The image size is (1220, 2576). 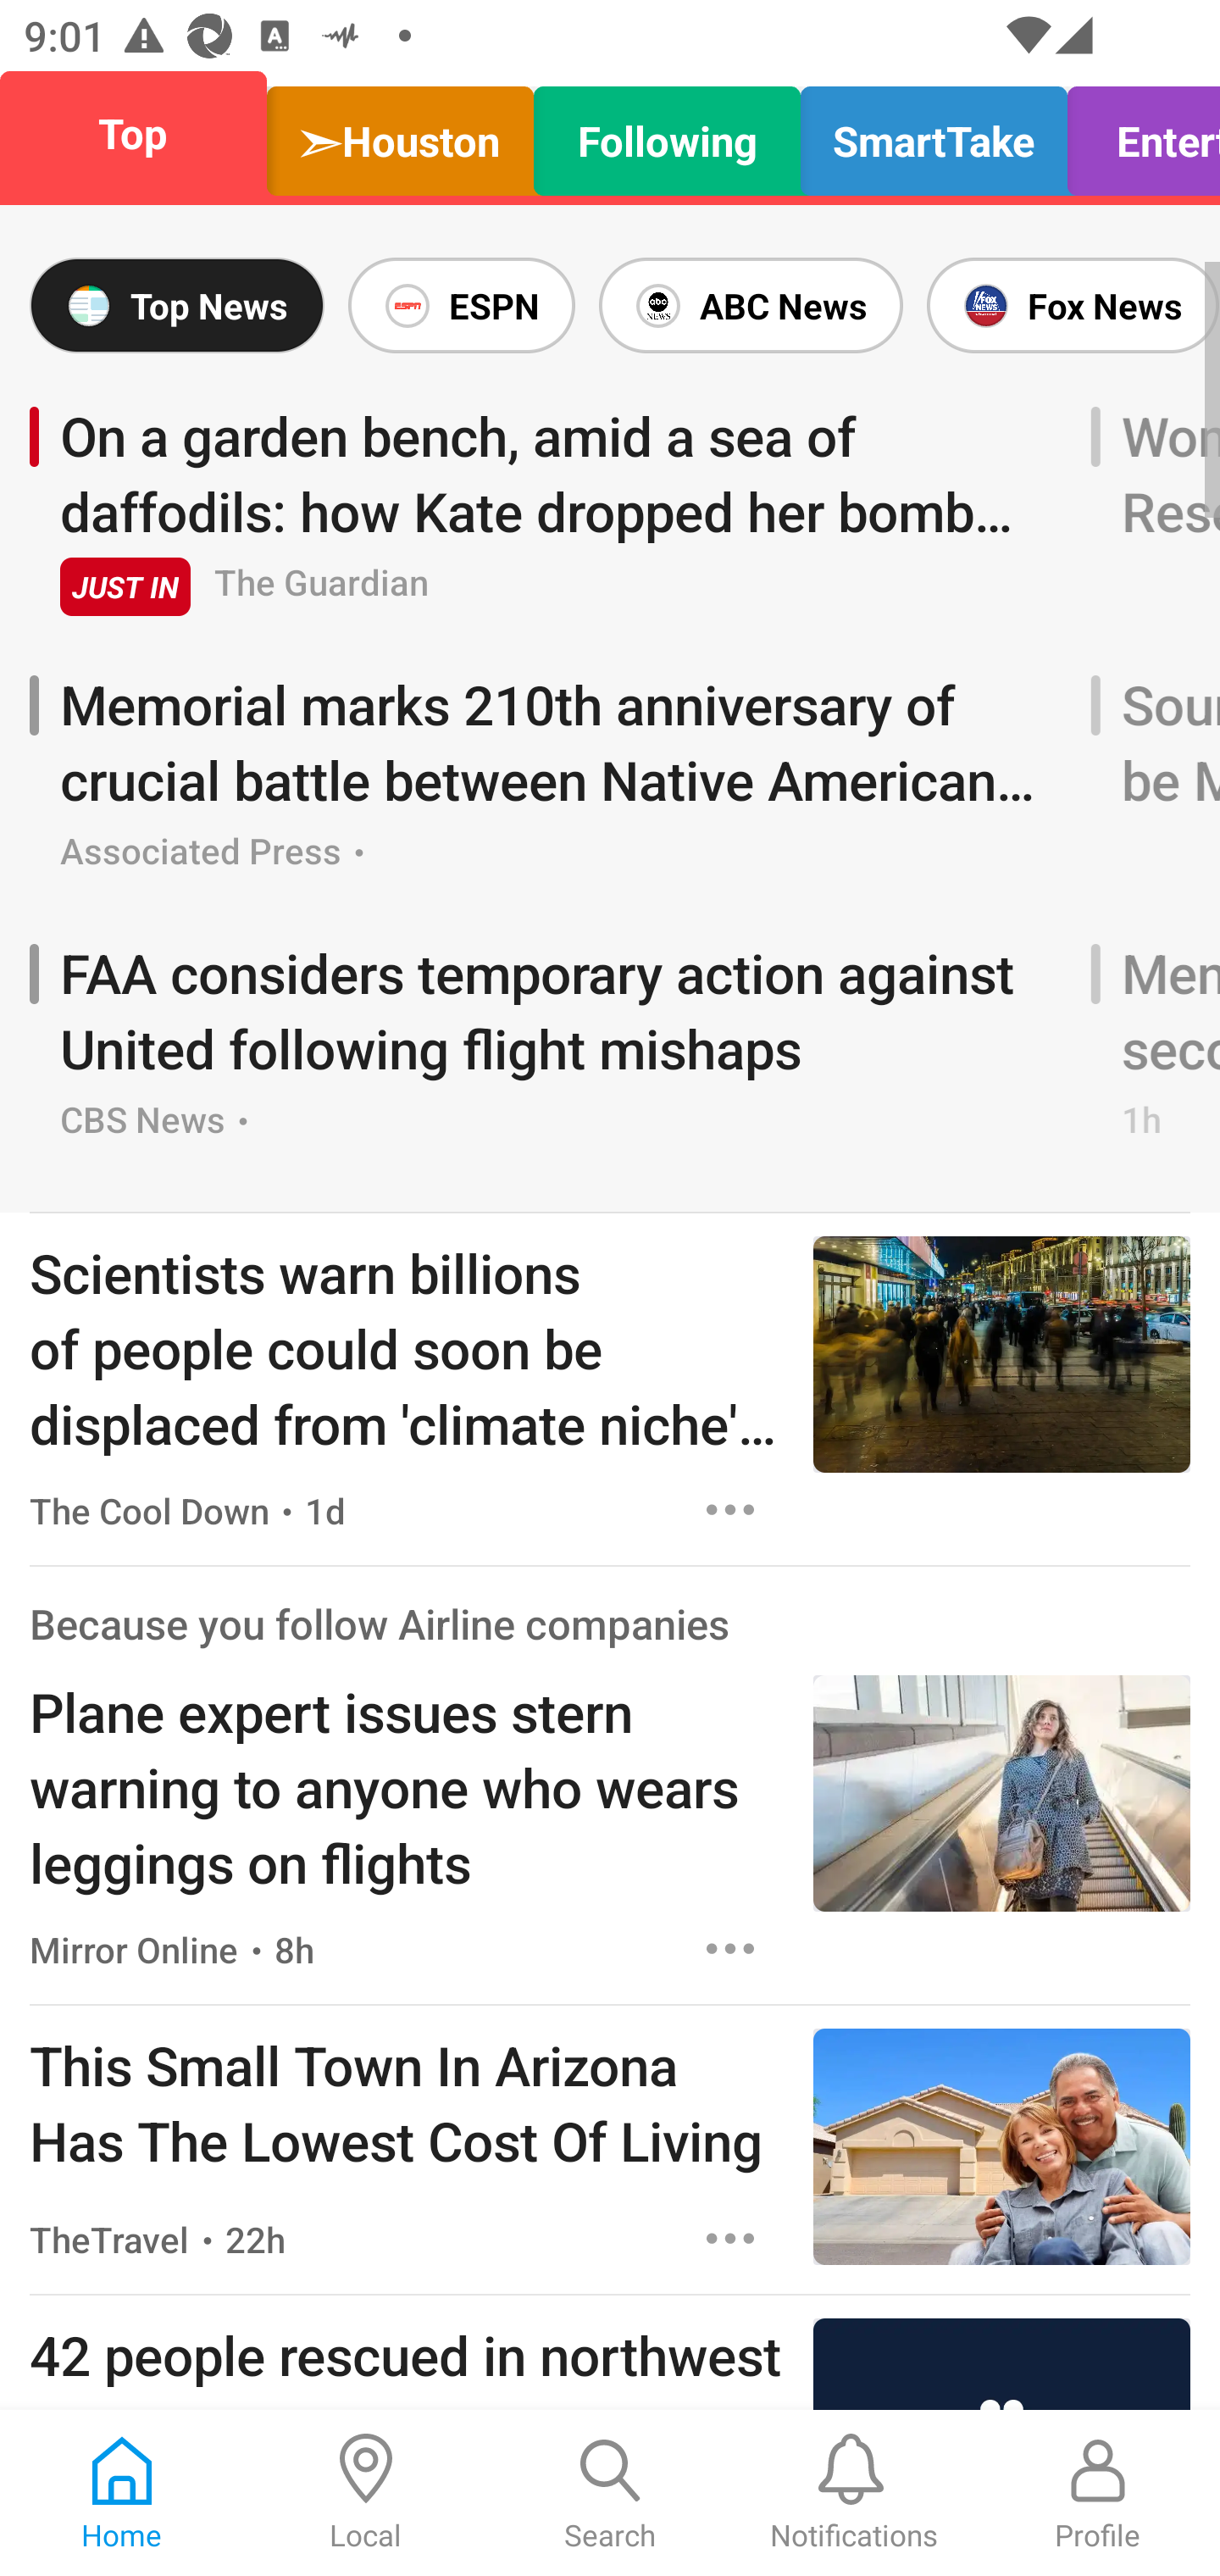 What do you see at coordinates (1134, 134) in the screenshot?
I see `Entertain` at bounding box center [1134, 134].